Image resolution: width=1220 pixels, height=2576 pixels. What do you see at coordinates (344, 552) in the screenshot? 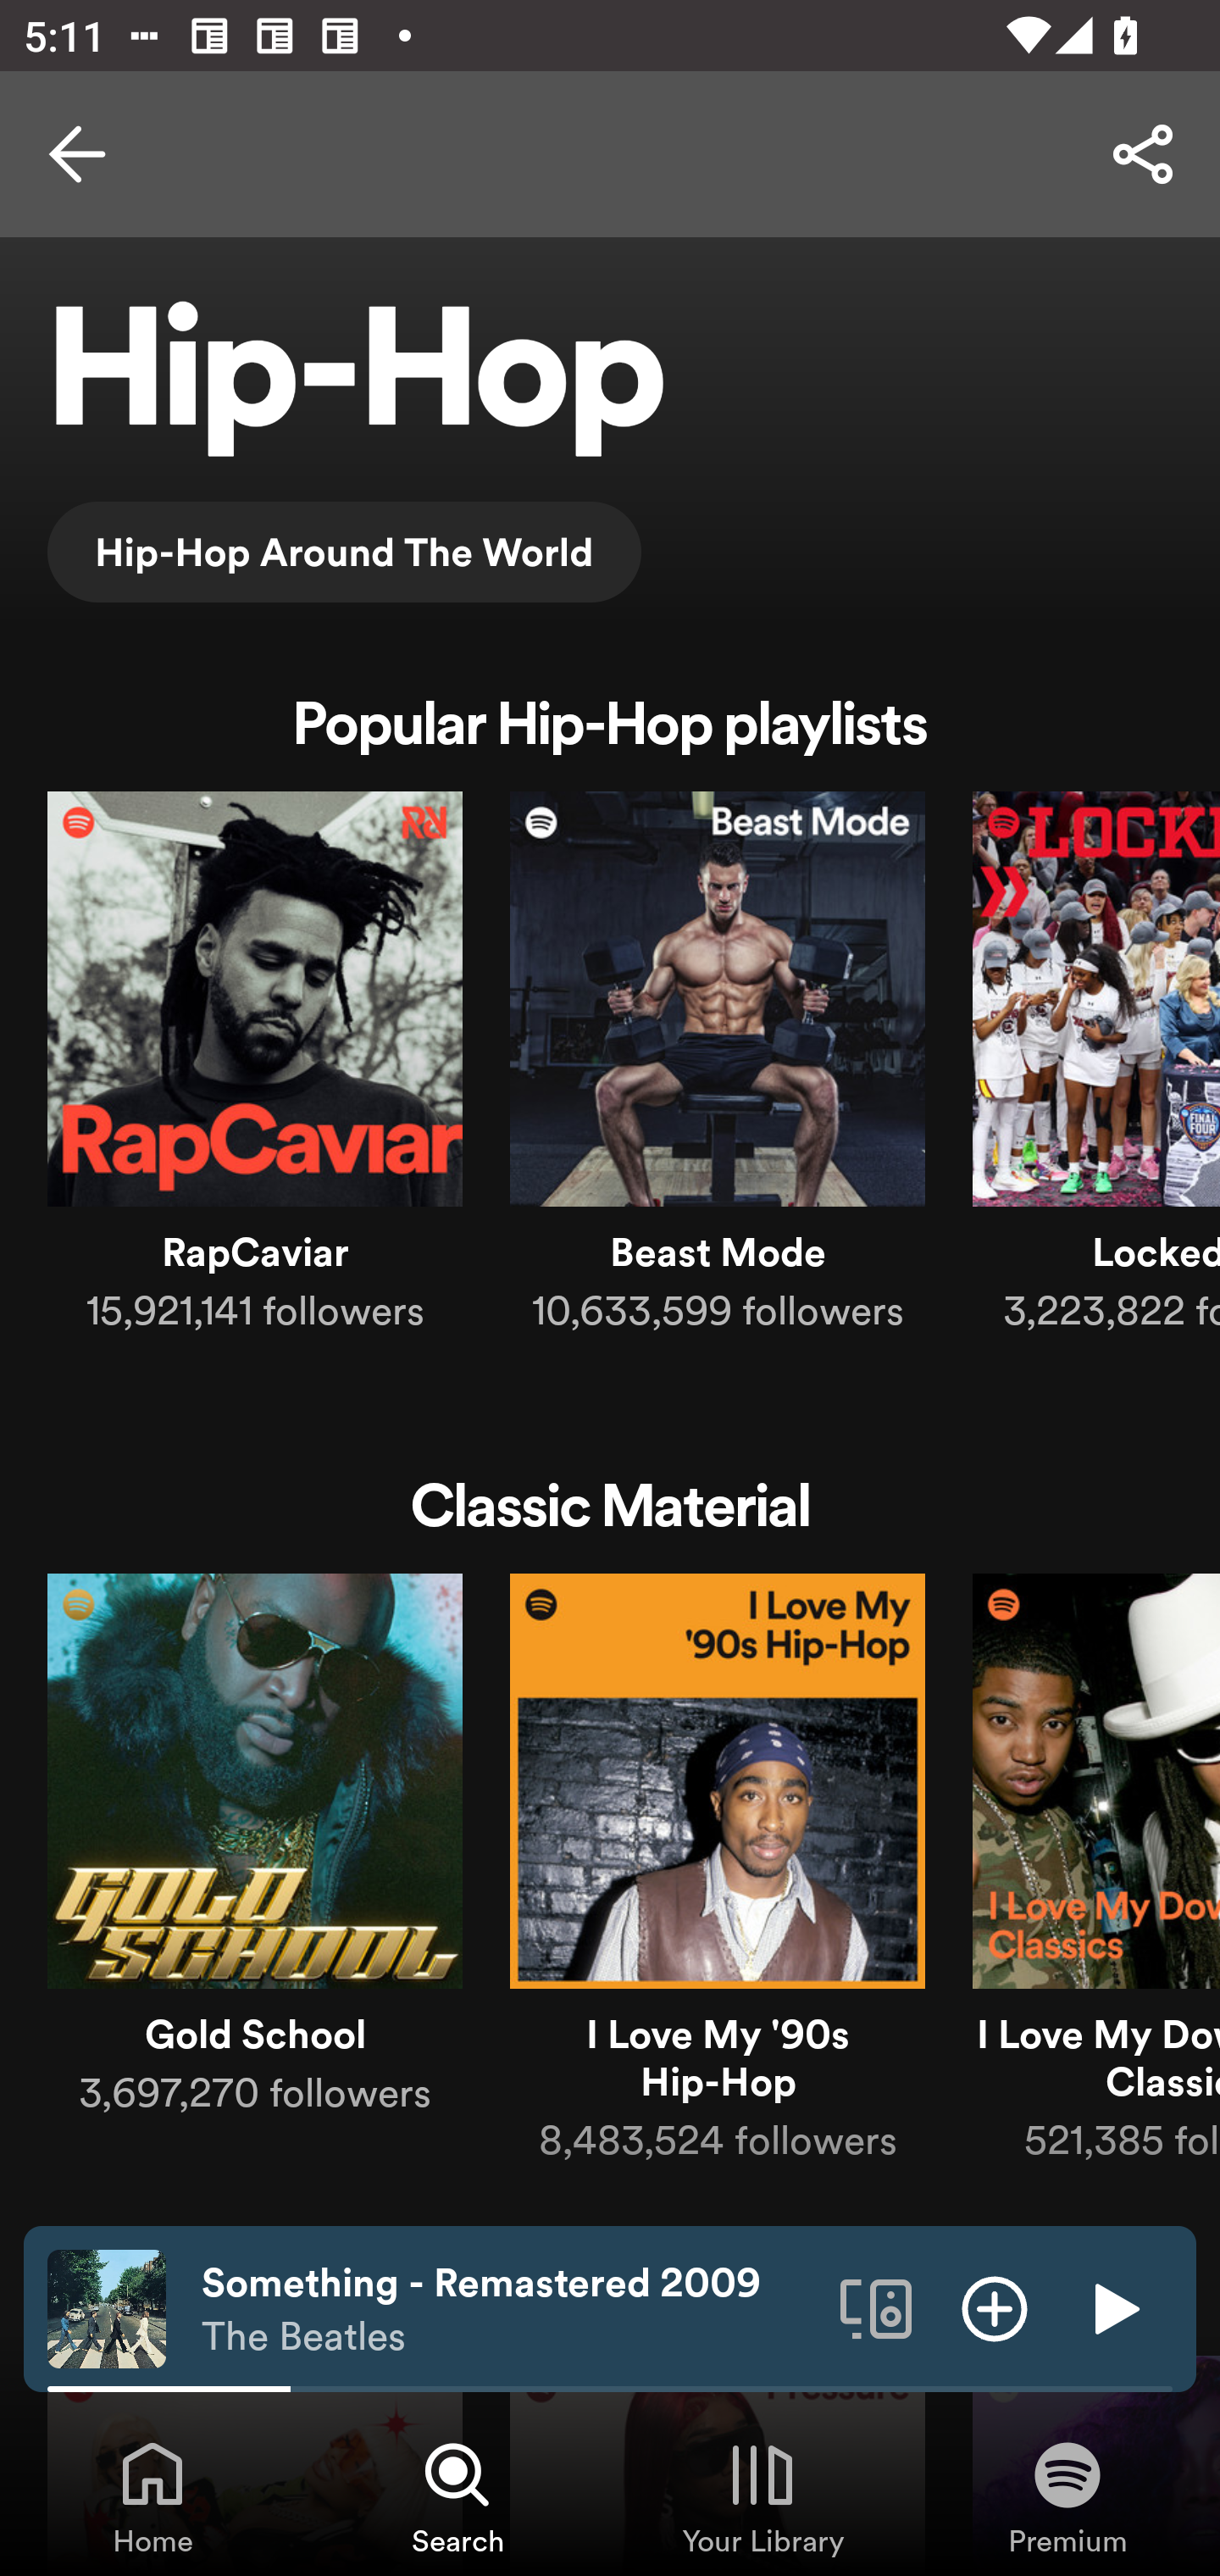
I see `Hip-Hop Around The World` at bounding box center [344, 552].